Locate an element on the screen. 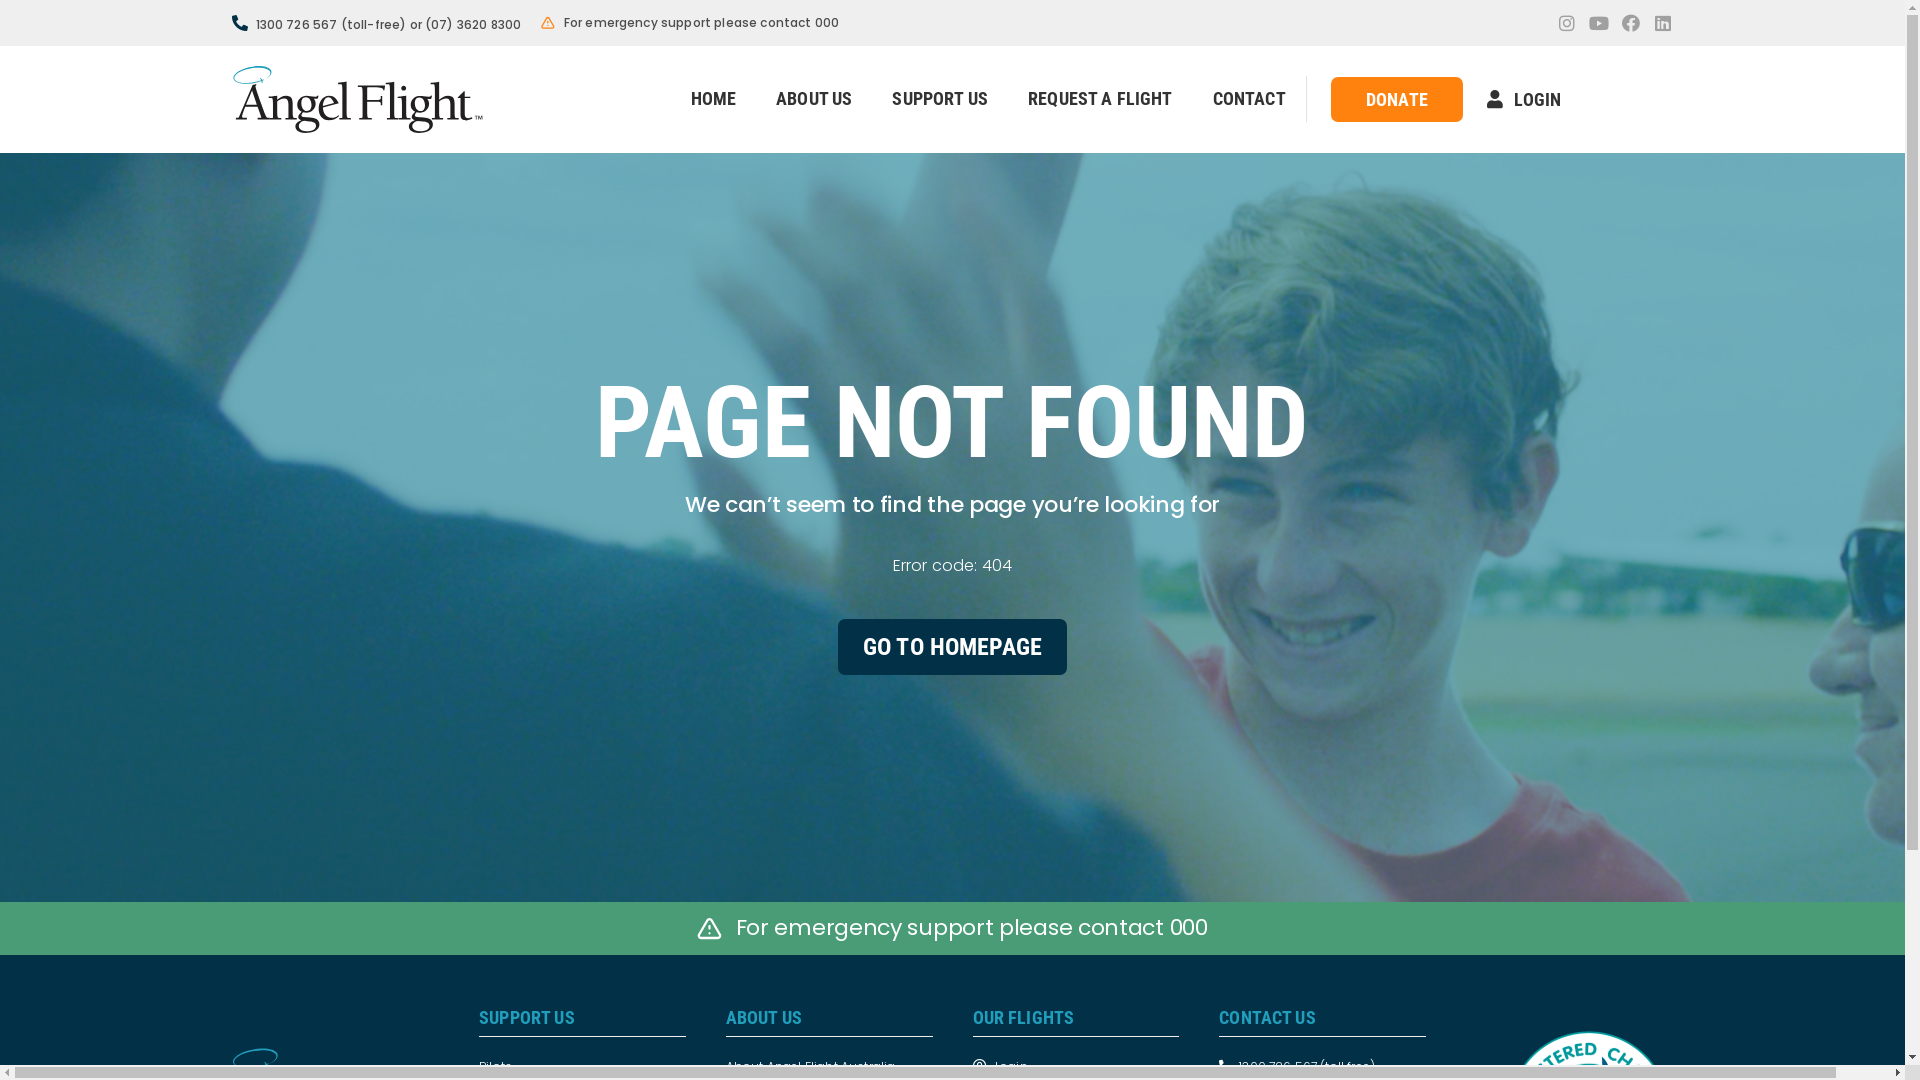 This screenshot has height=1080, width=1920. LOGIN is located at coordinates (1524, 100).